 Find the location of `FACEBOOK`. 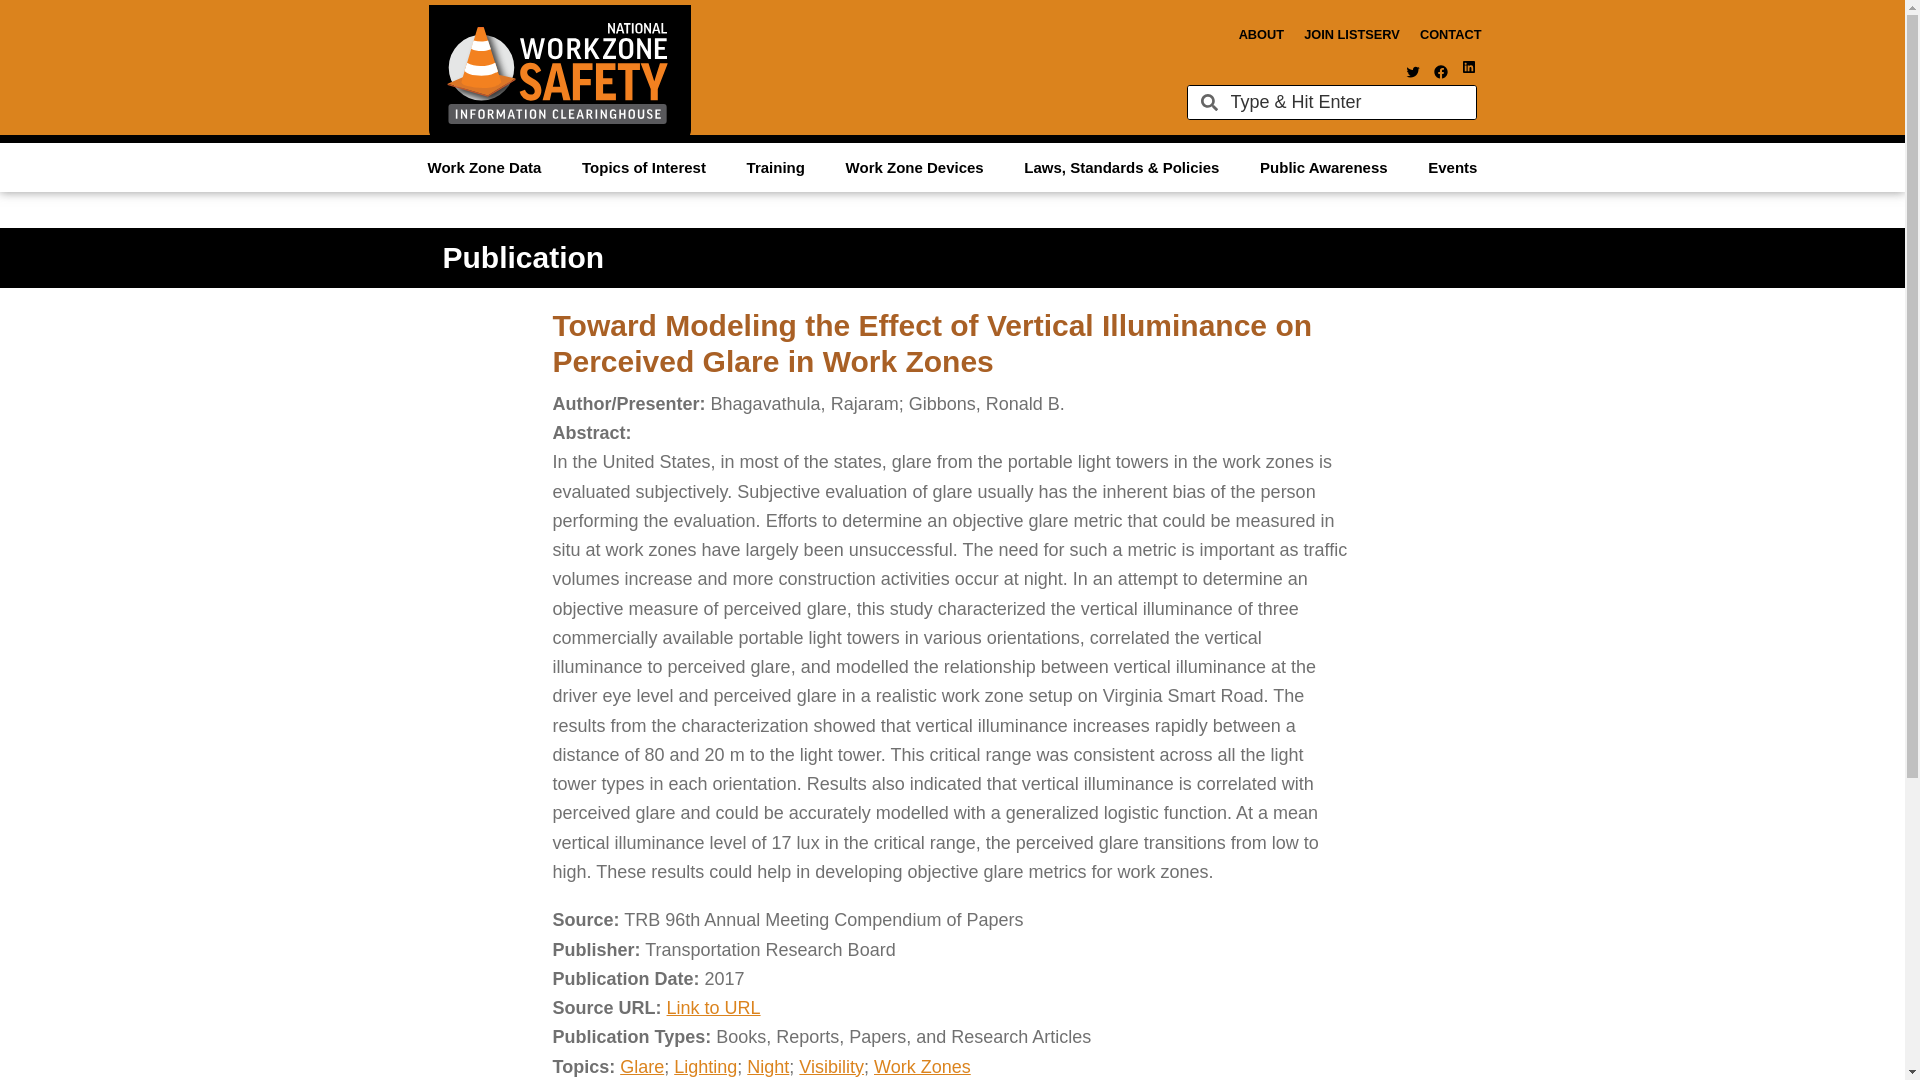

FACEBOOK is located at coordinates (1440, 71).